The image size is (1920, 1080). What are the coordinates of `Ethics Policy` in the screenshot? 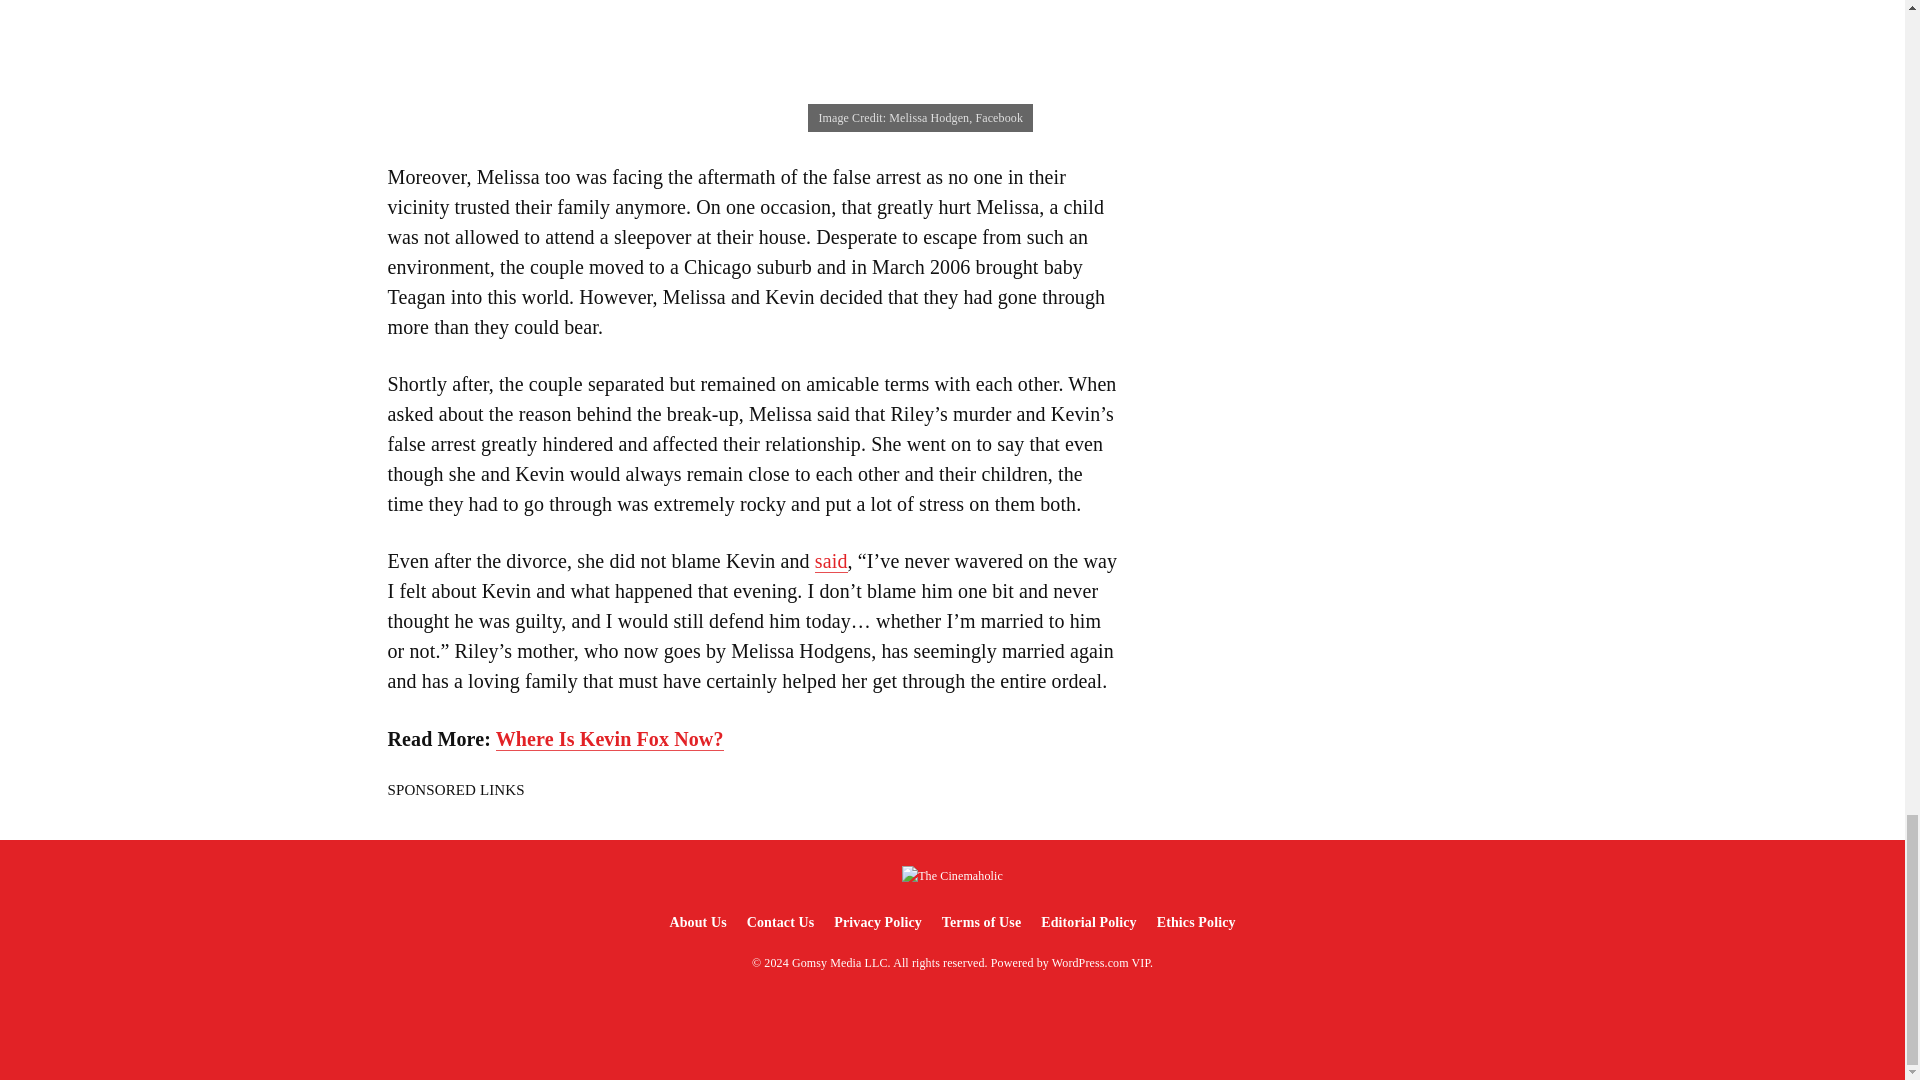 It's located at (1196, 922).